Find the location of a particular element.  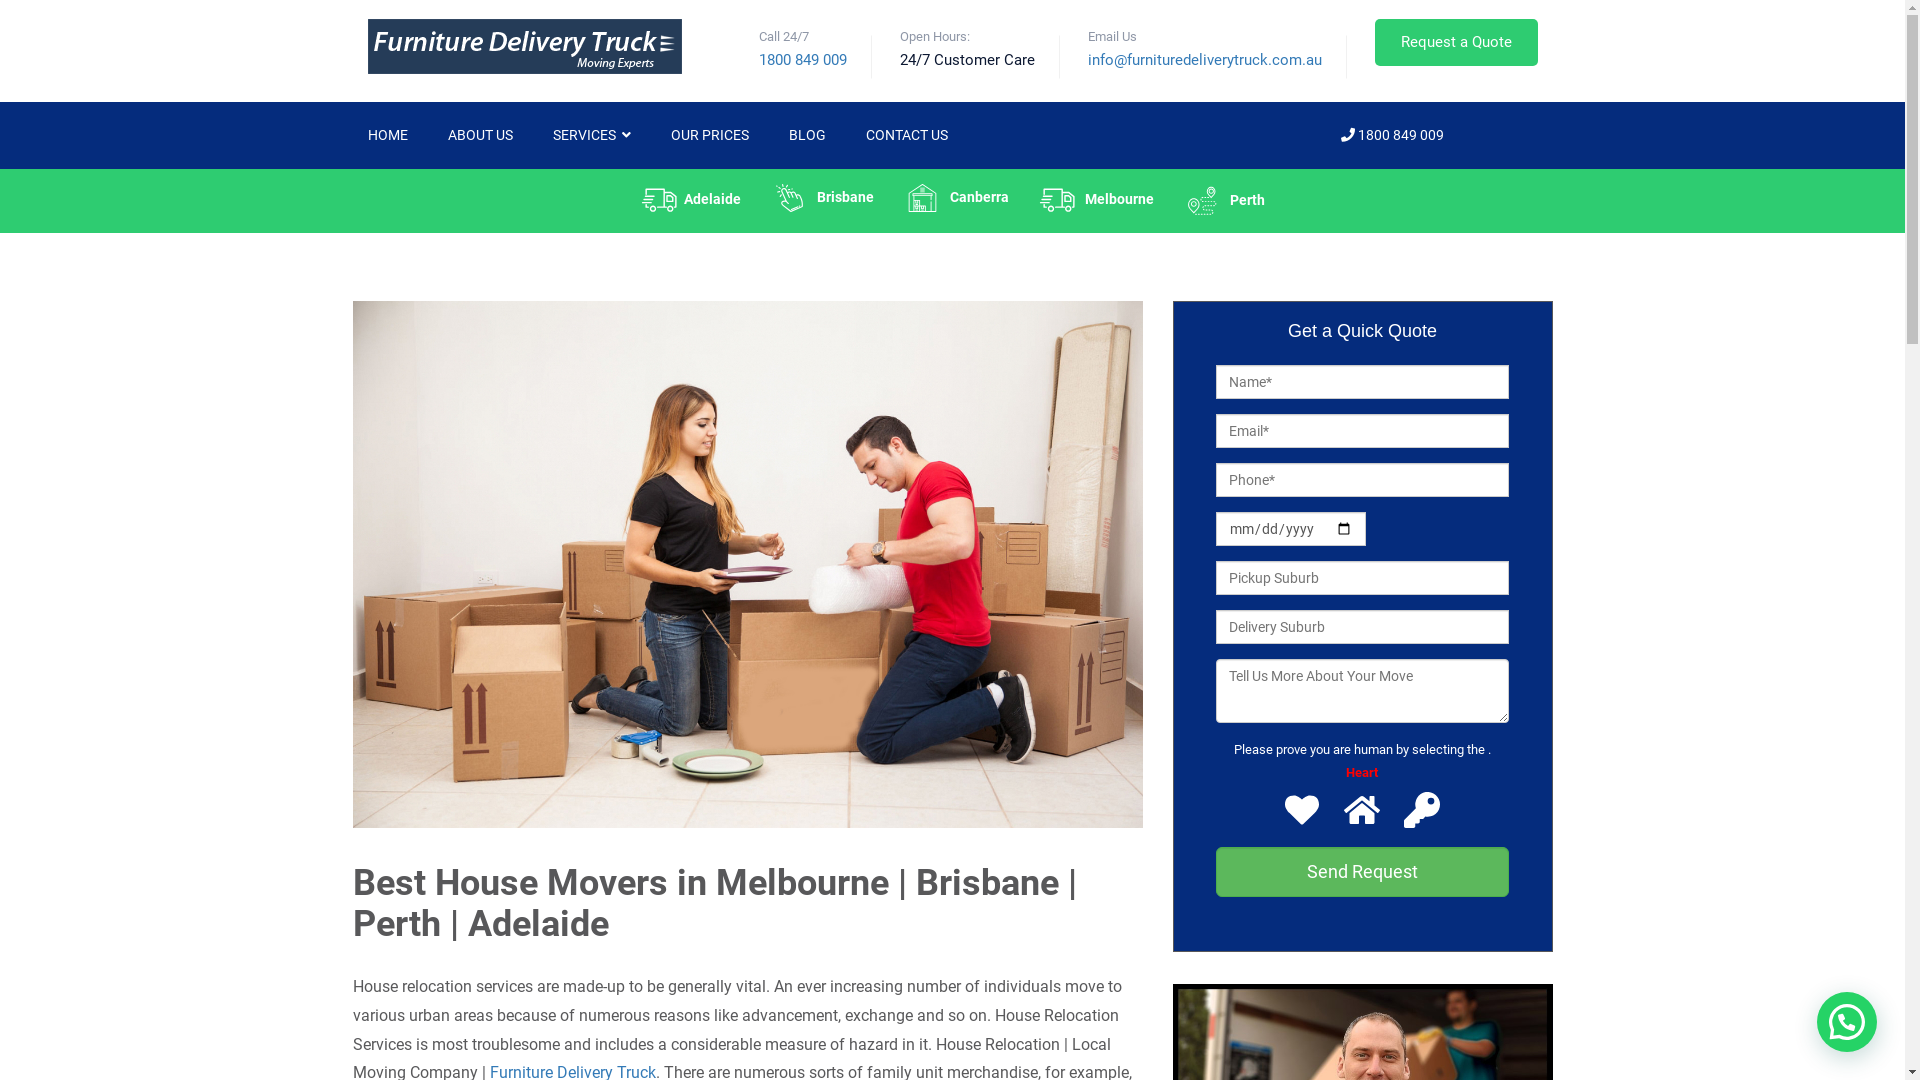

info@furnituredeliverytruck.com.au is located at coordinates (1205, 60).